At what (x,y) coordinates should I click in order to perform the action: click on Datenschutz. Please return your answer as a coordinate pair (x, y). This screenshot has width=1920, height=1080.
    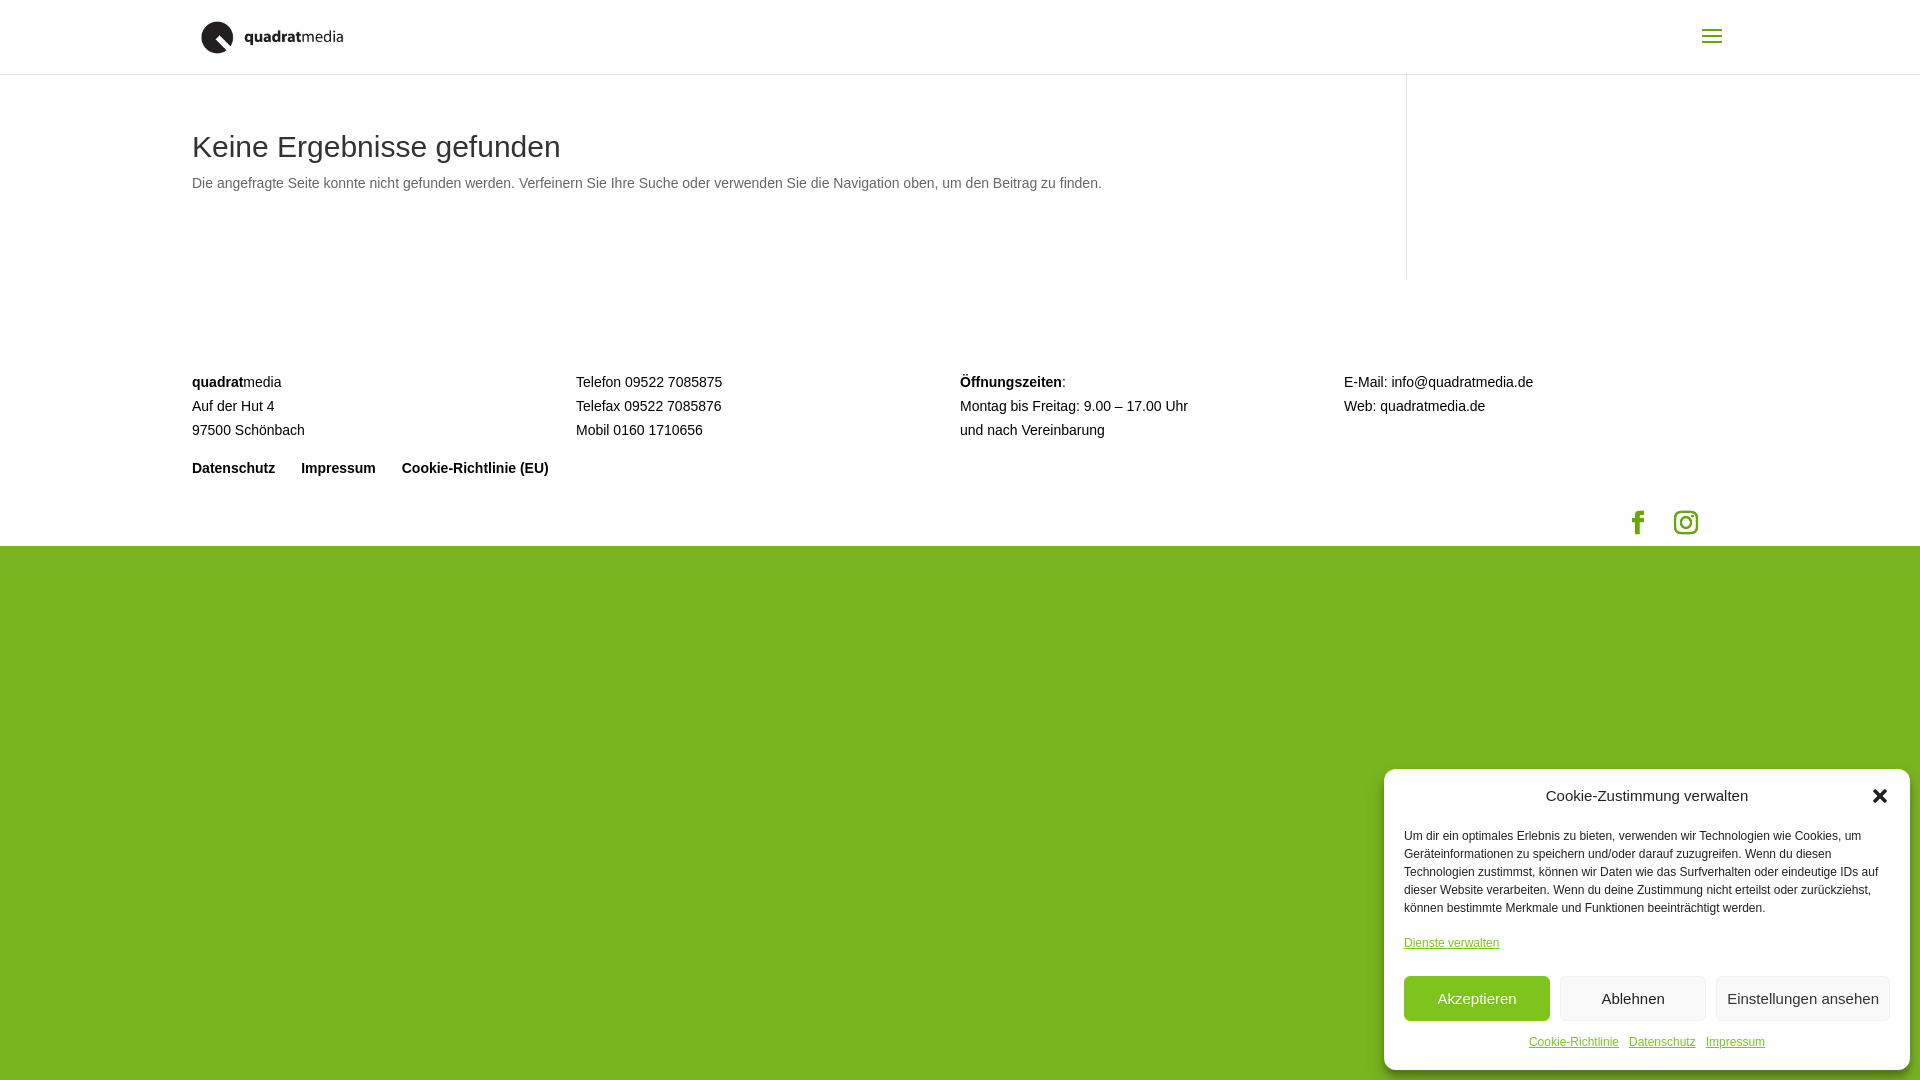
    Looking at the image, I should click on (234, 468).